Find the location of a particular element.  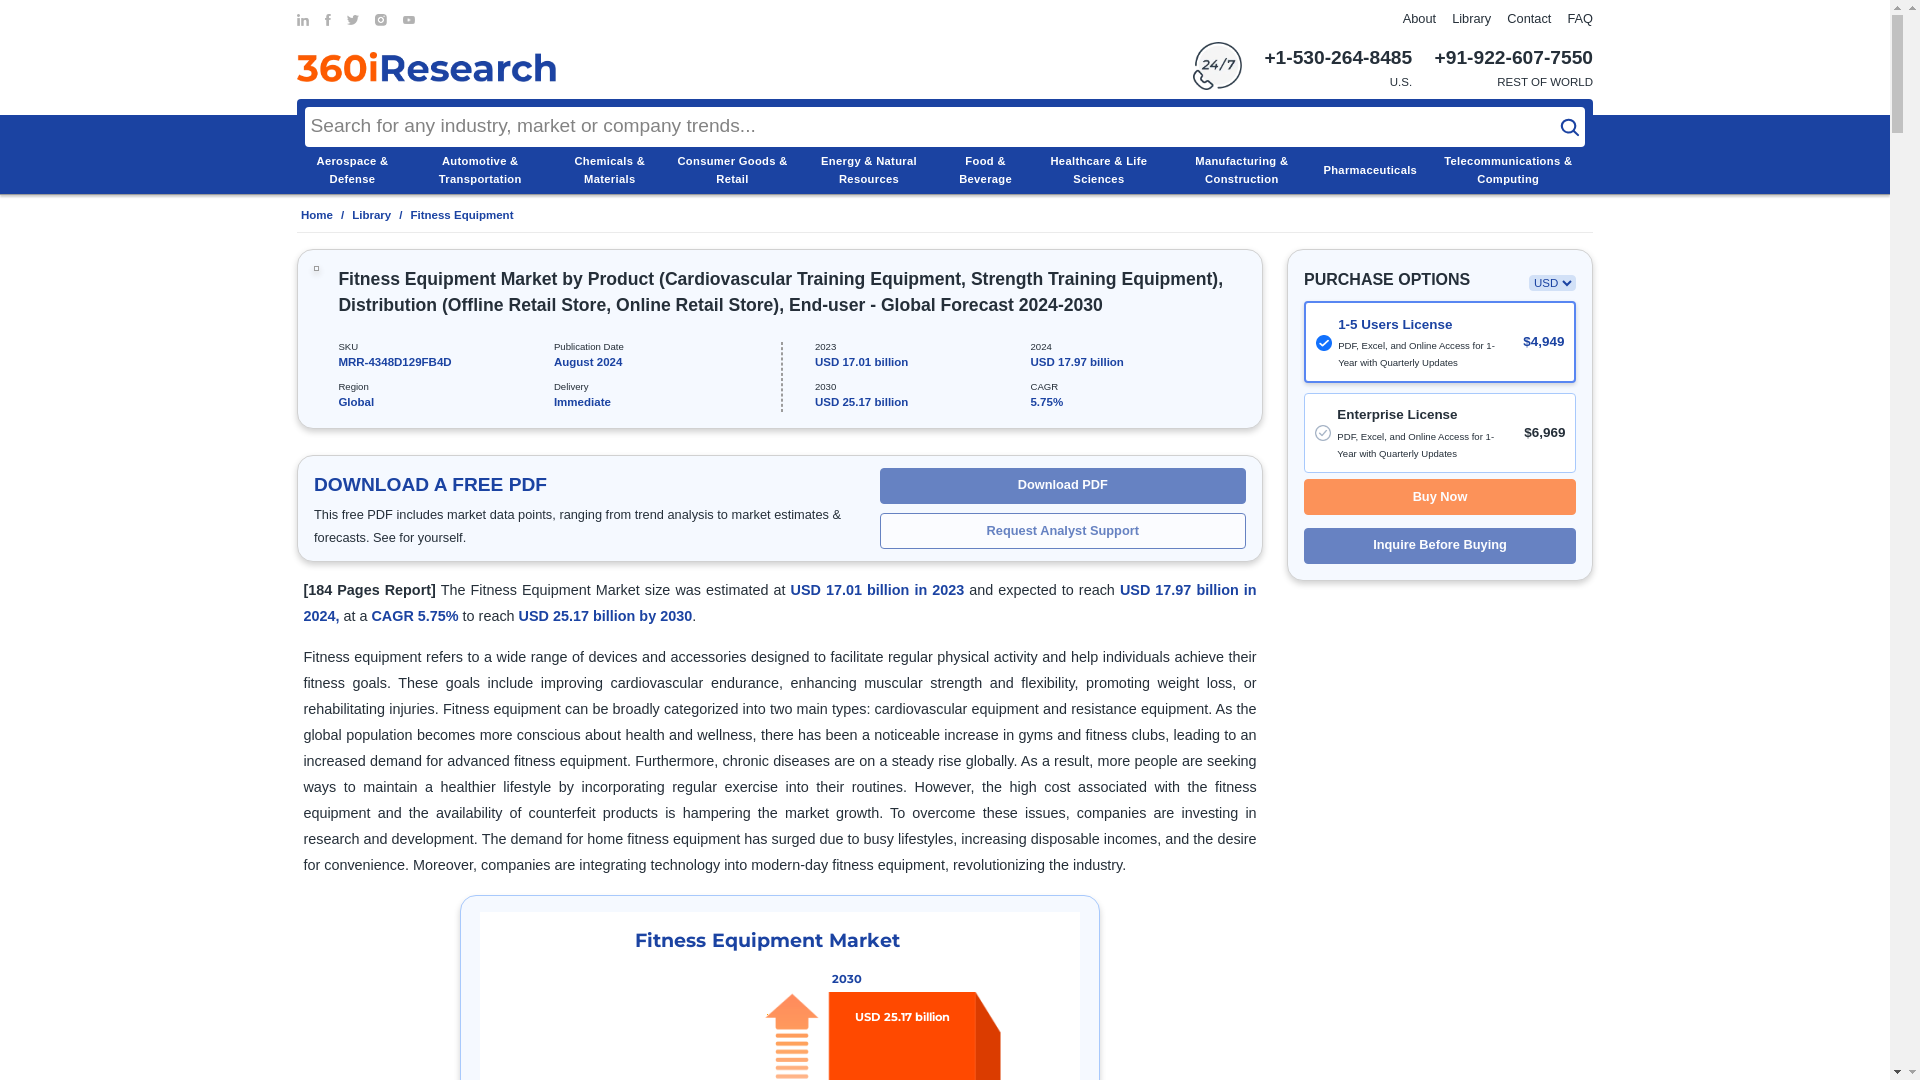

Contact is located at coordinates (1529, 18).